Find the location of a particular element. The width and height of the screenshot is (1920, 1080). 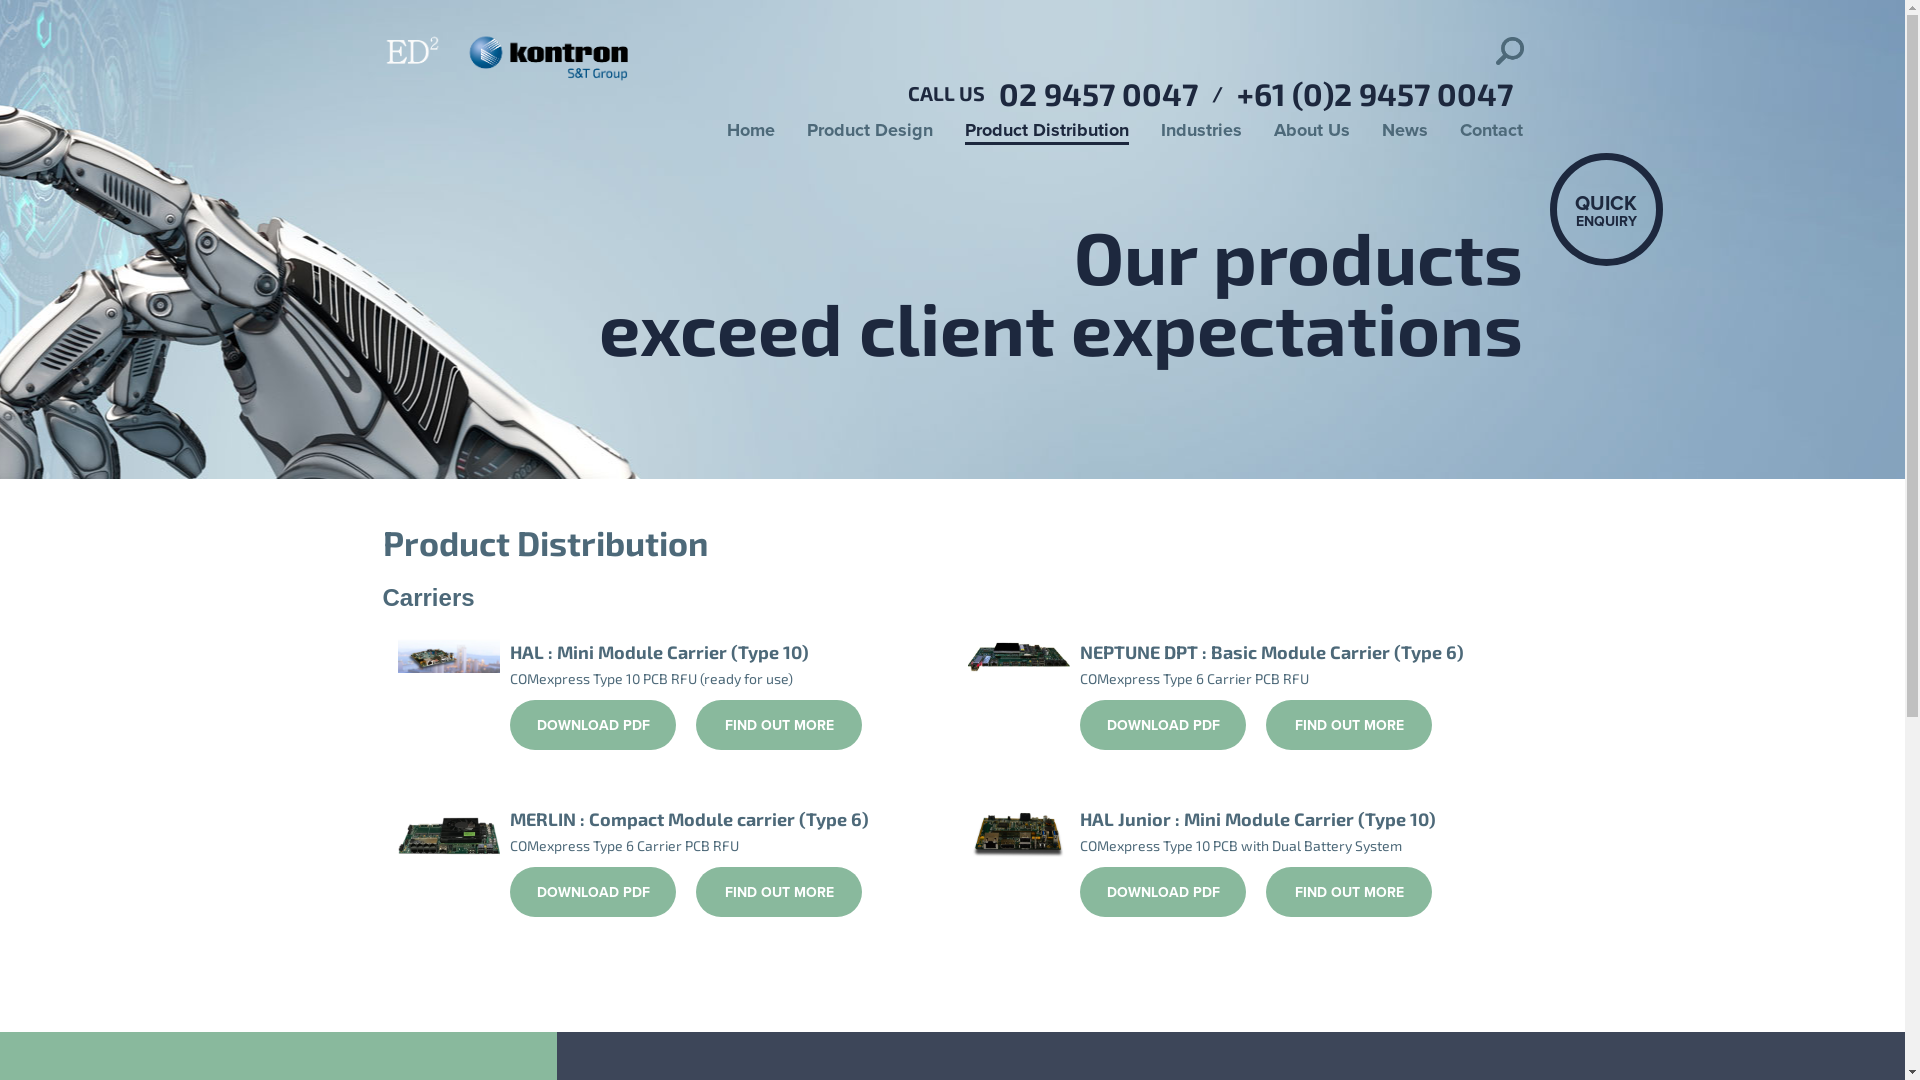

Home is located at coordinates (750, 132).